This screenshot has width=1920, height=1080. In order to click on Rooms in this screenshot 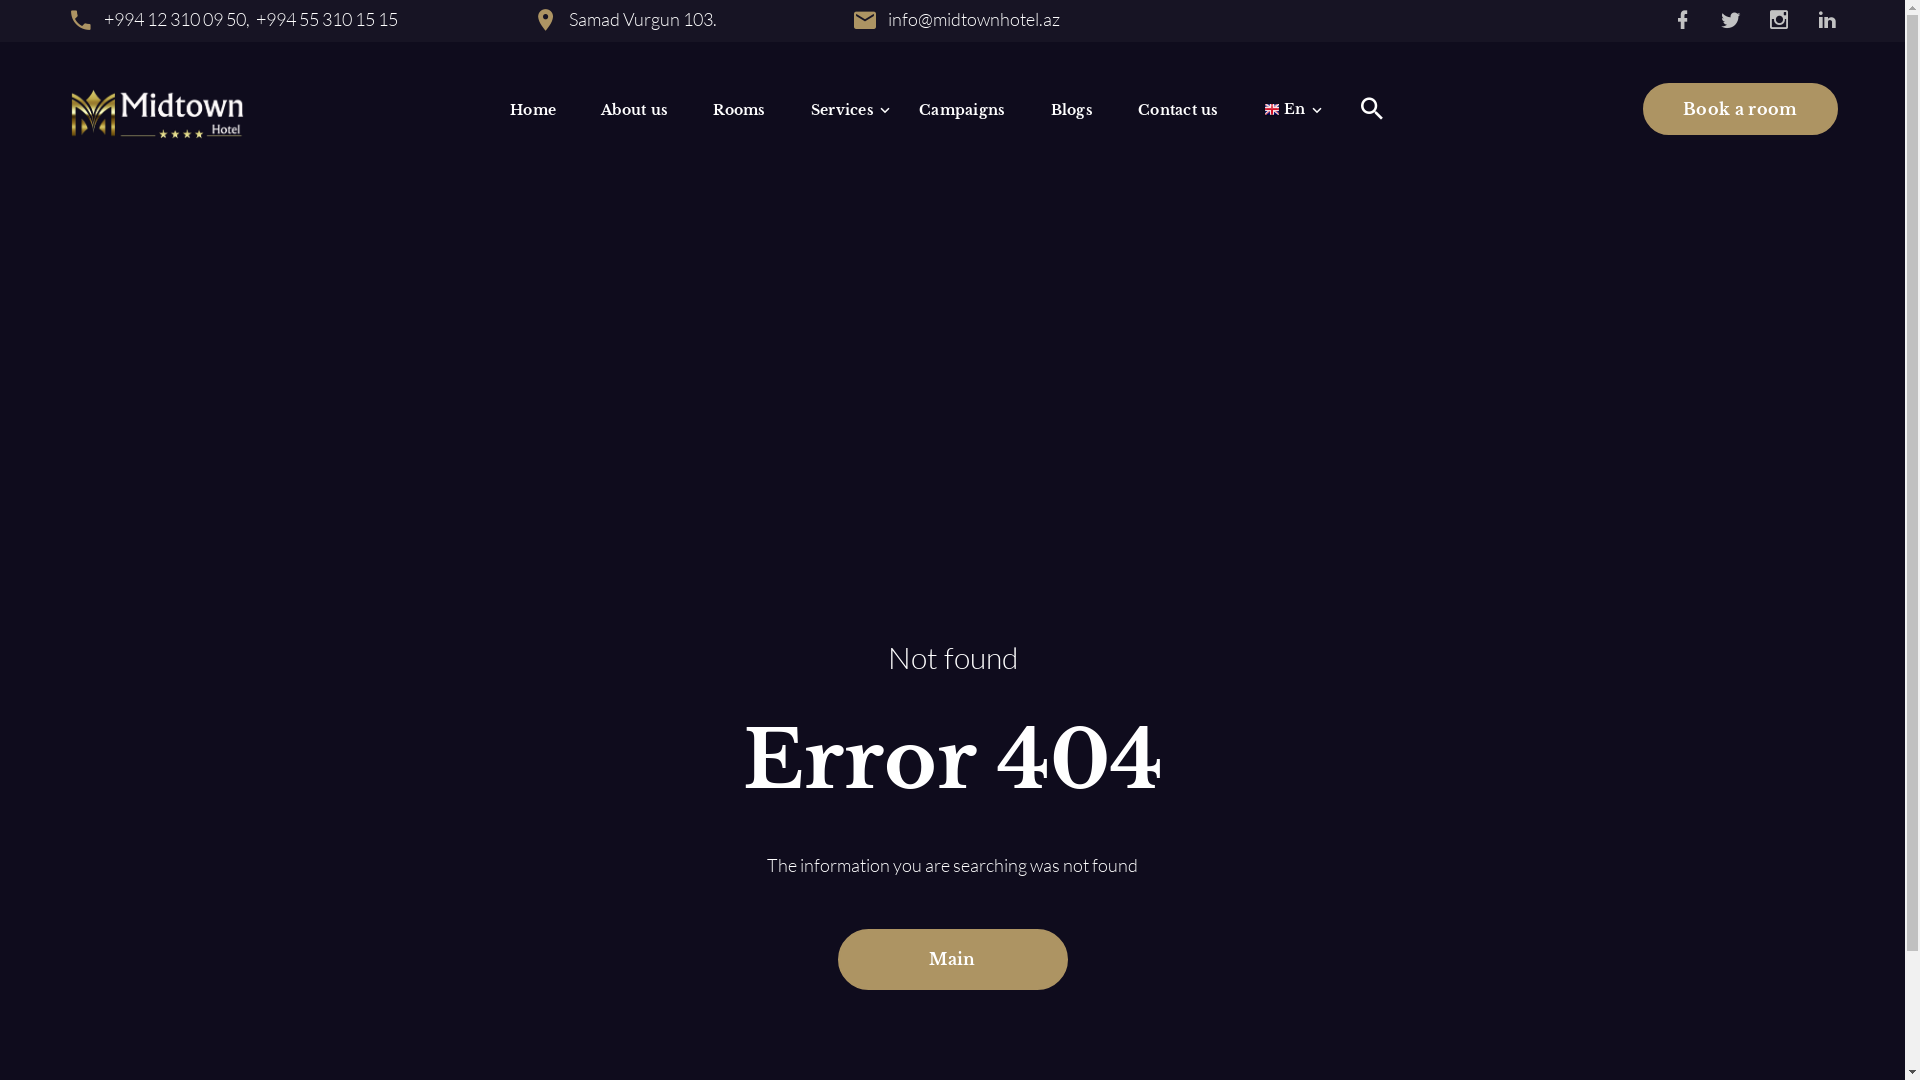, I will do `click(739, 108)`.